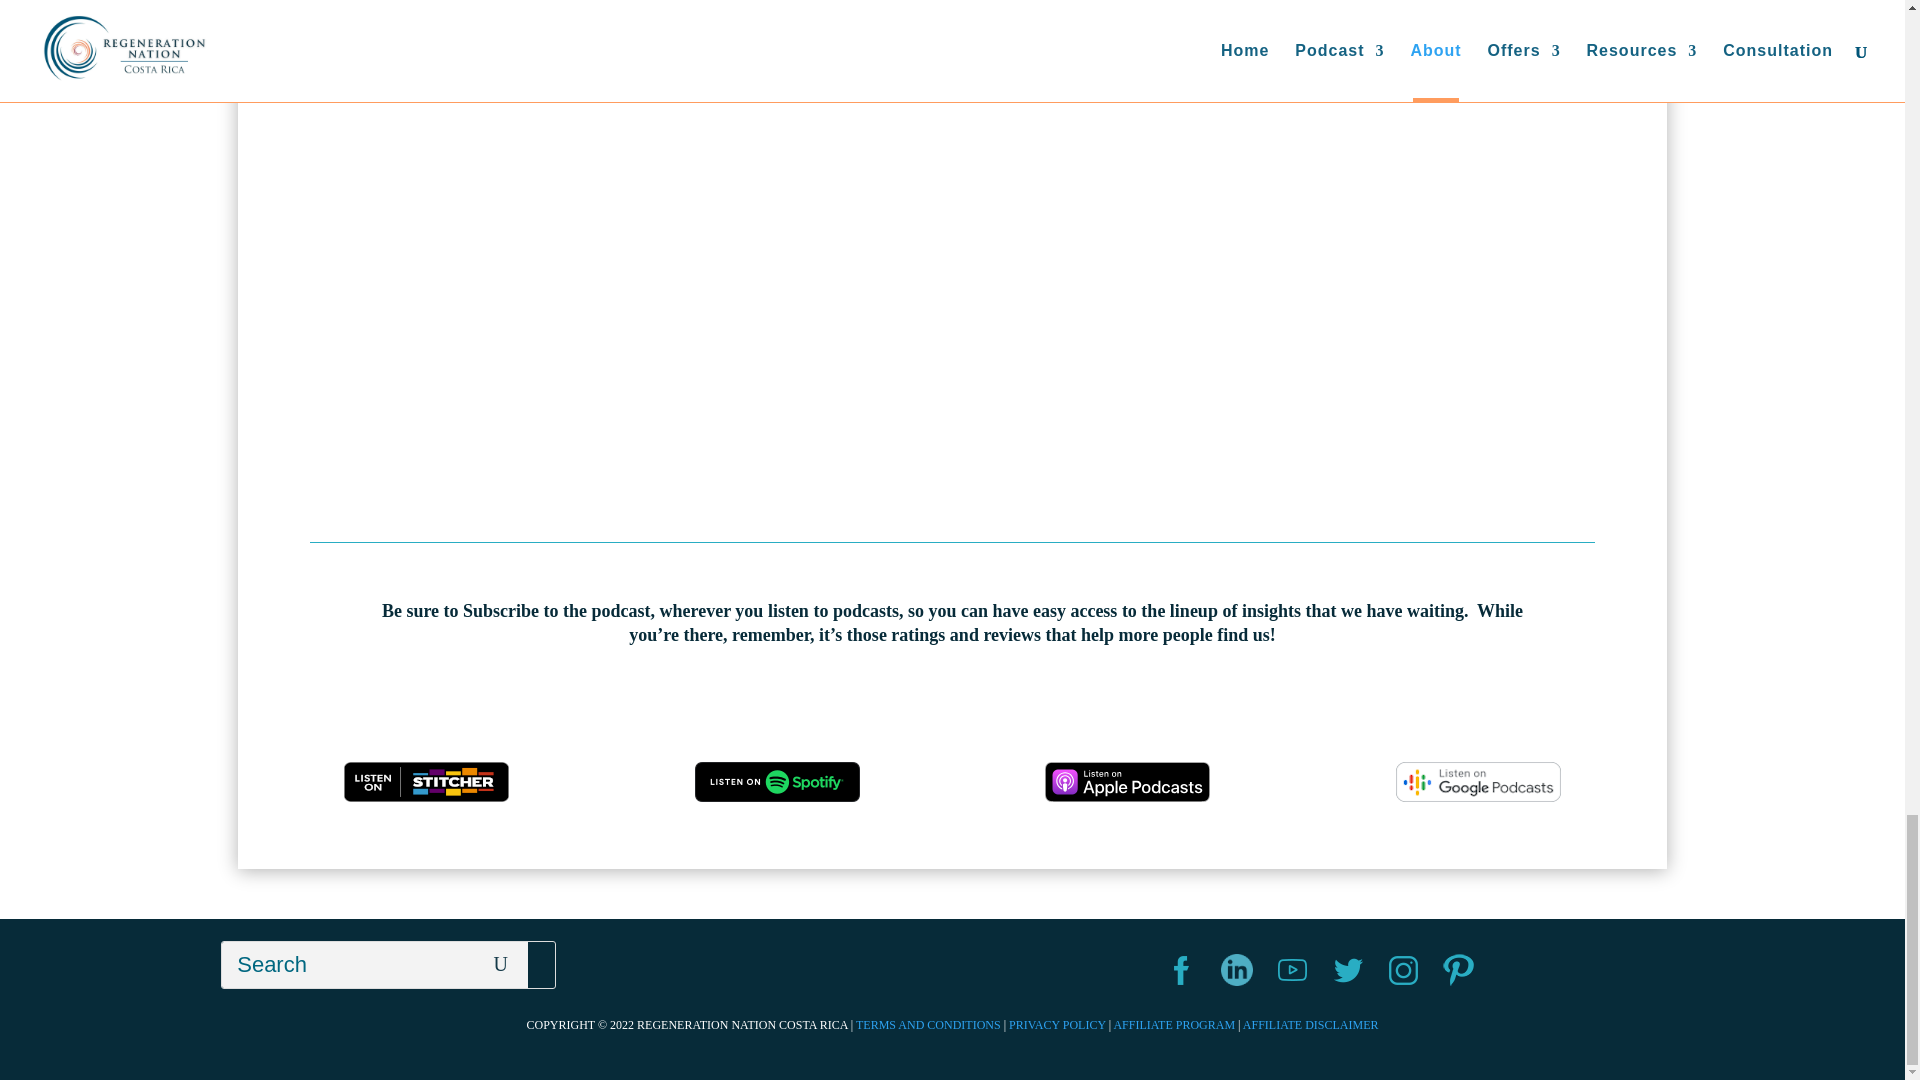  Describe the element at coordinates (1180, 970) in the screenshot. I see `fb` at that location.